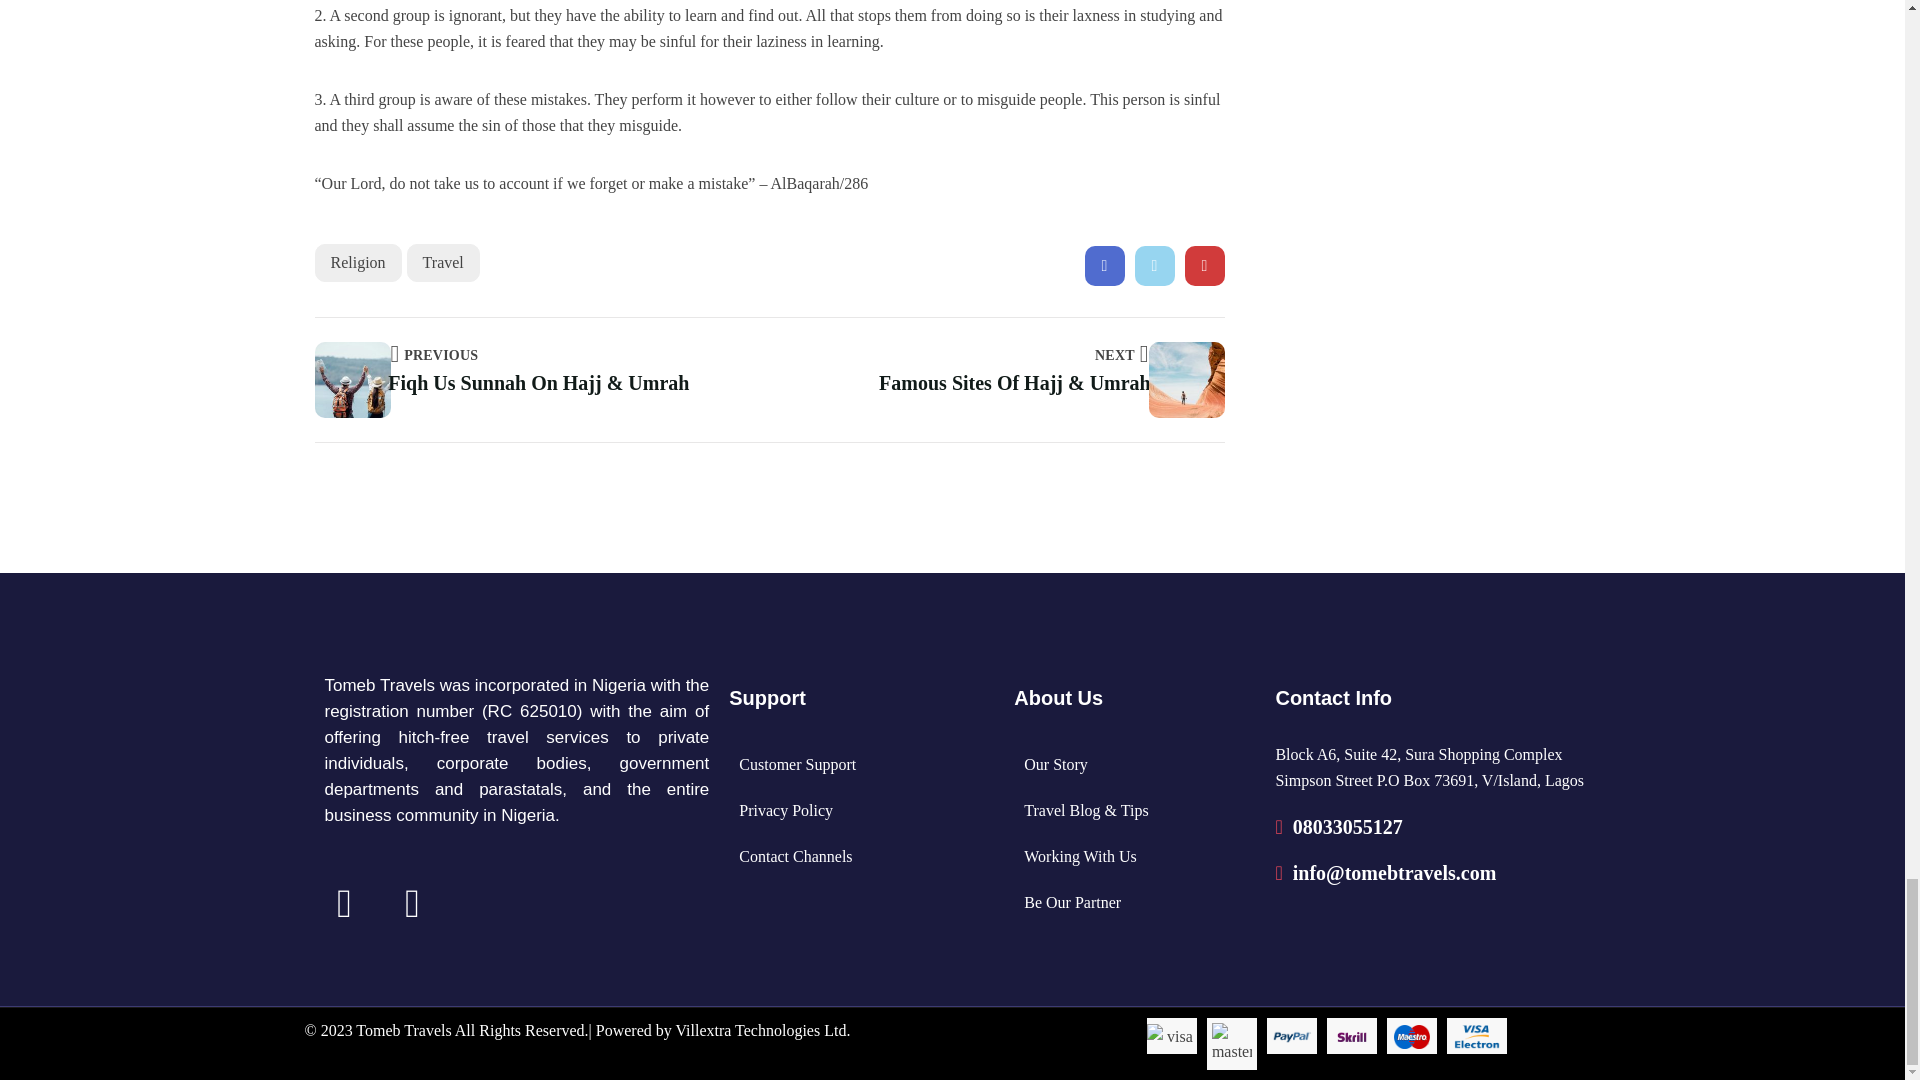  What do you see at coordinates (1231, 1043) in the screenshot?
I see `mastercard` at bounding box center [1231, 1043].